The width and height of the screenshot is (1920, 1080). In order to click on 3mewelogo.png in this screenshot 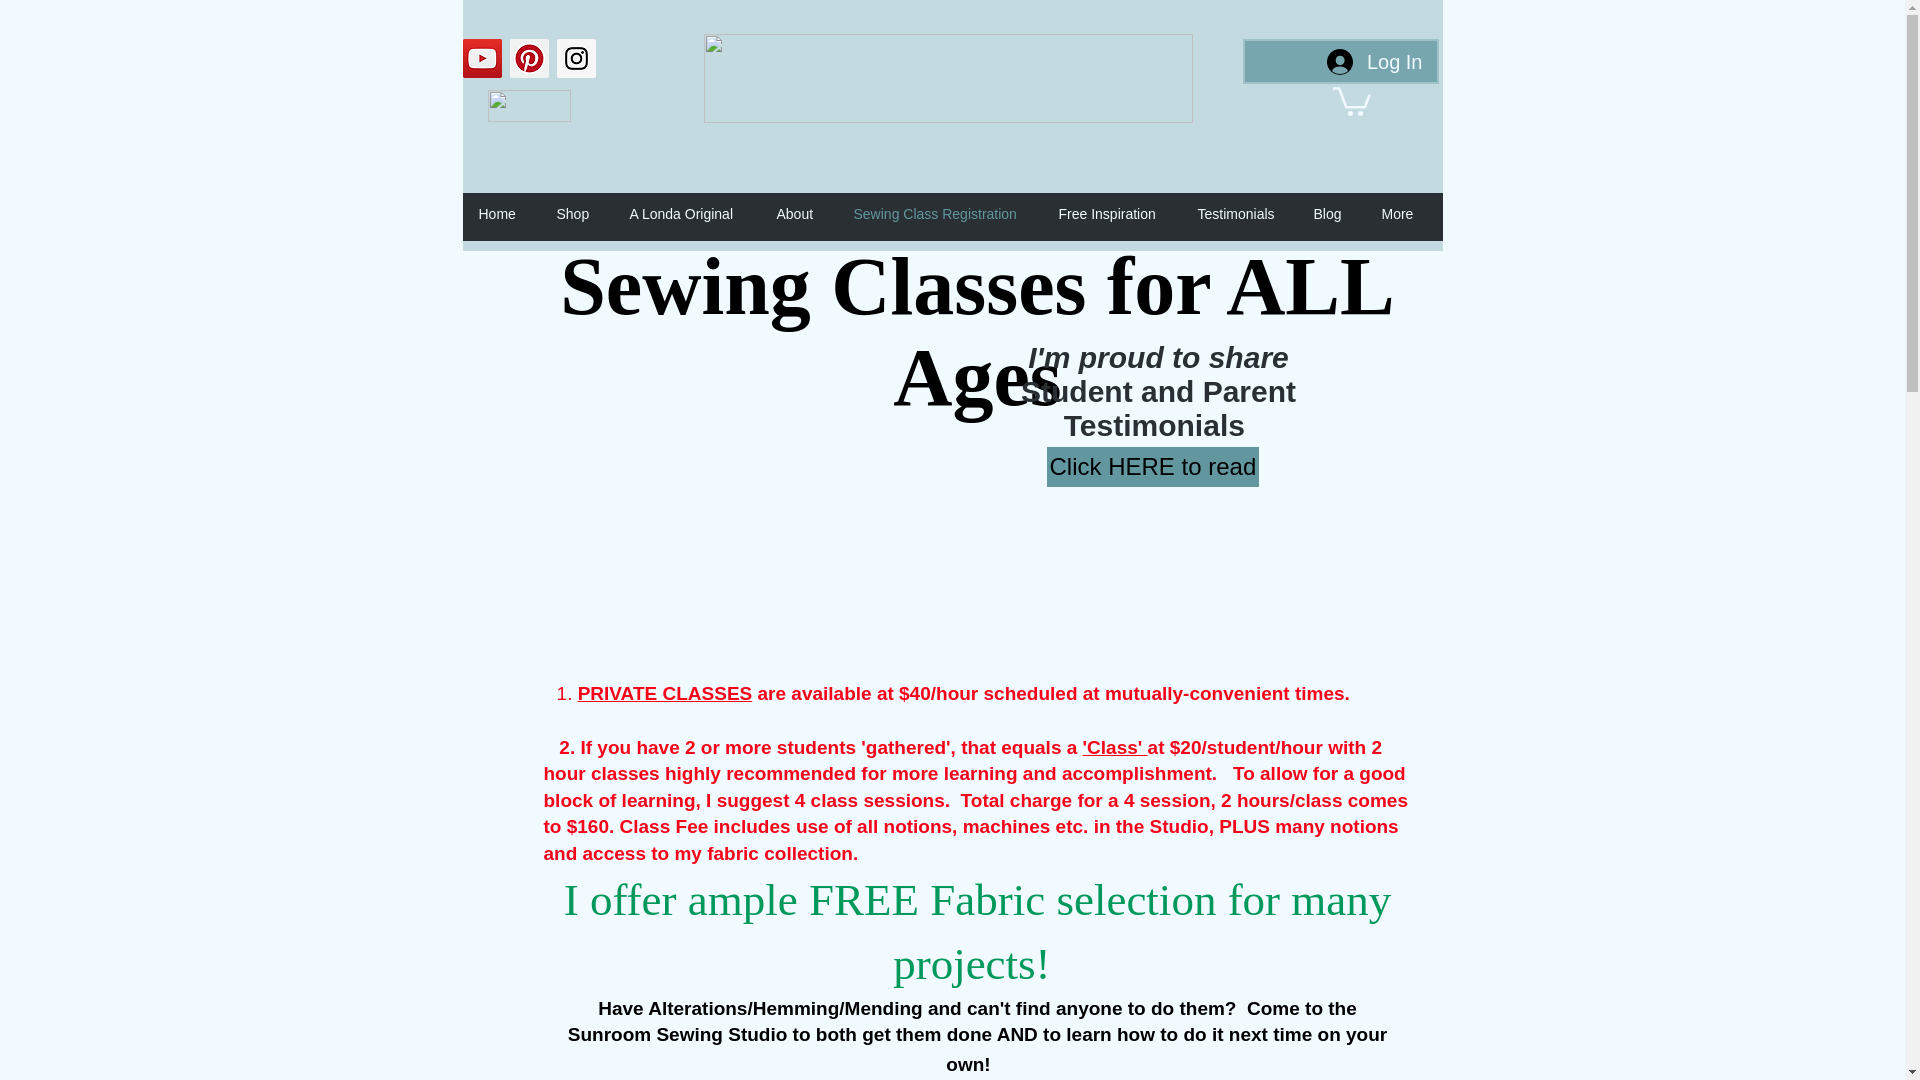, I will do `click(528, 106)`.